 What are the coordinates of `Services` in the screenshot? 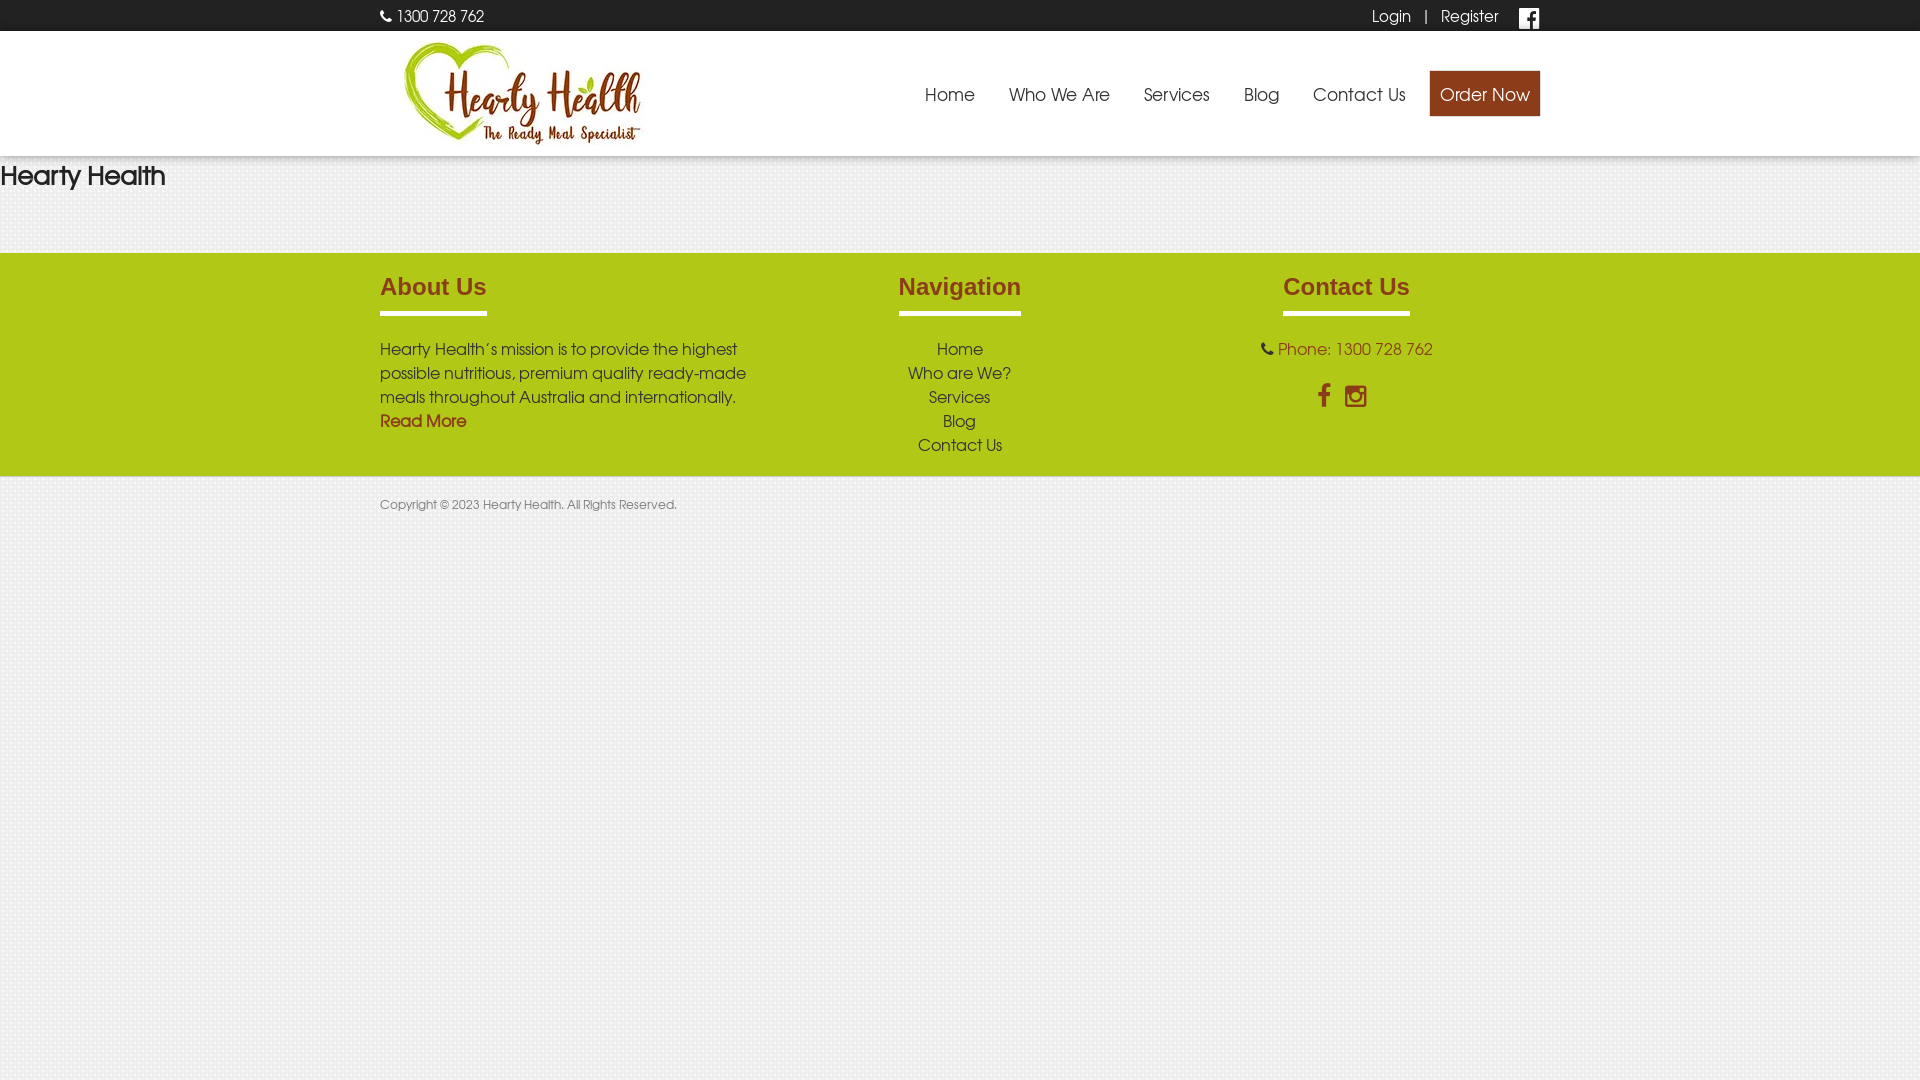 It's located at (1177, 94).